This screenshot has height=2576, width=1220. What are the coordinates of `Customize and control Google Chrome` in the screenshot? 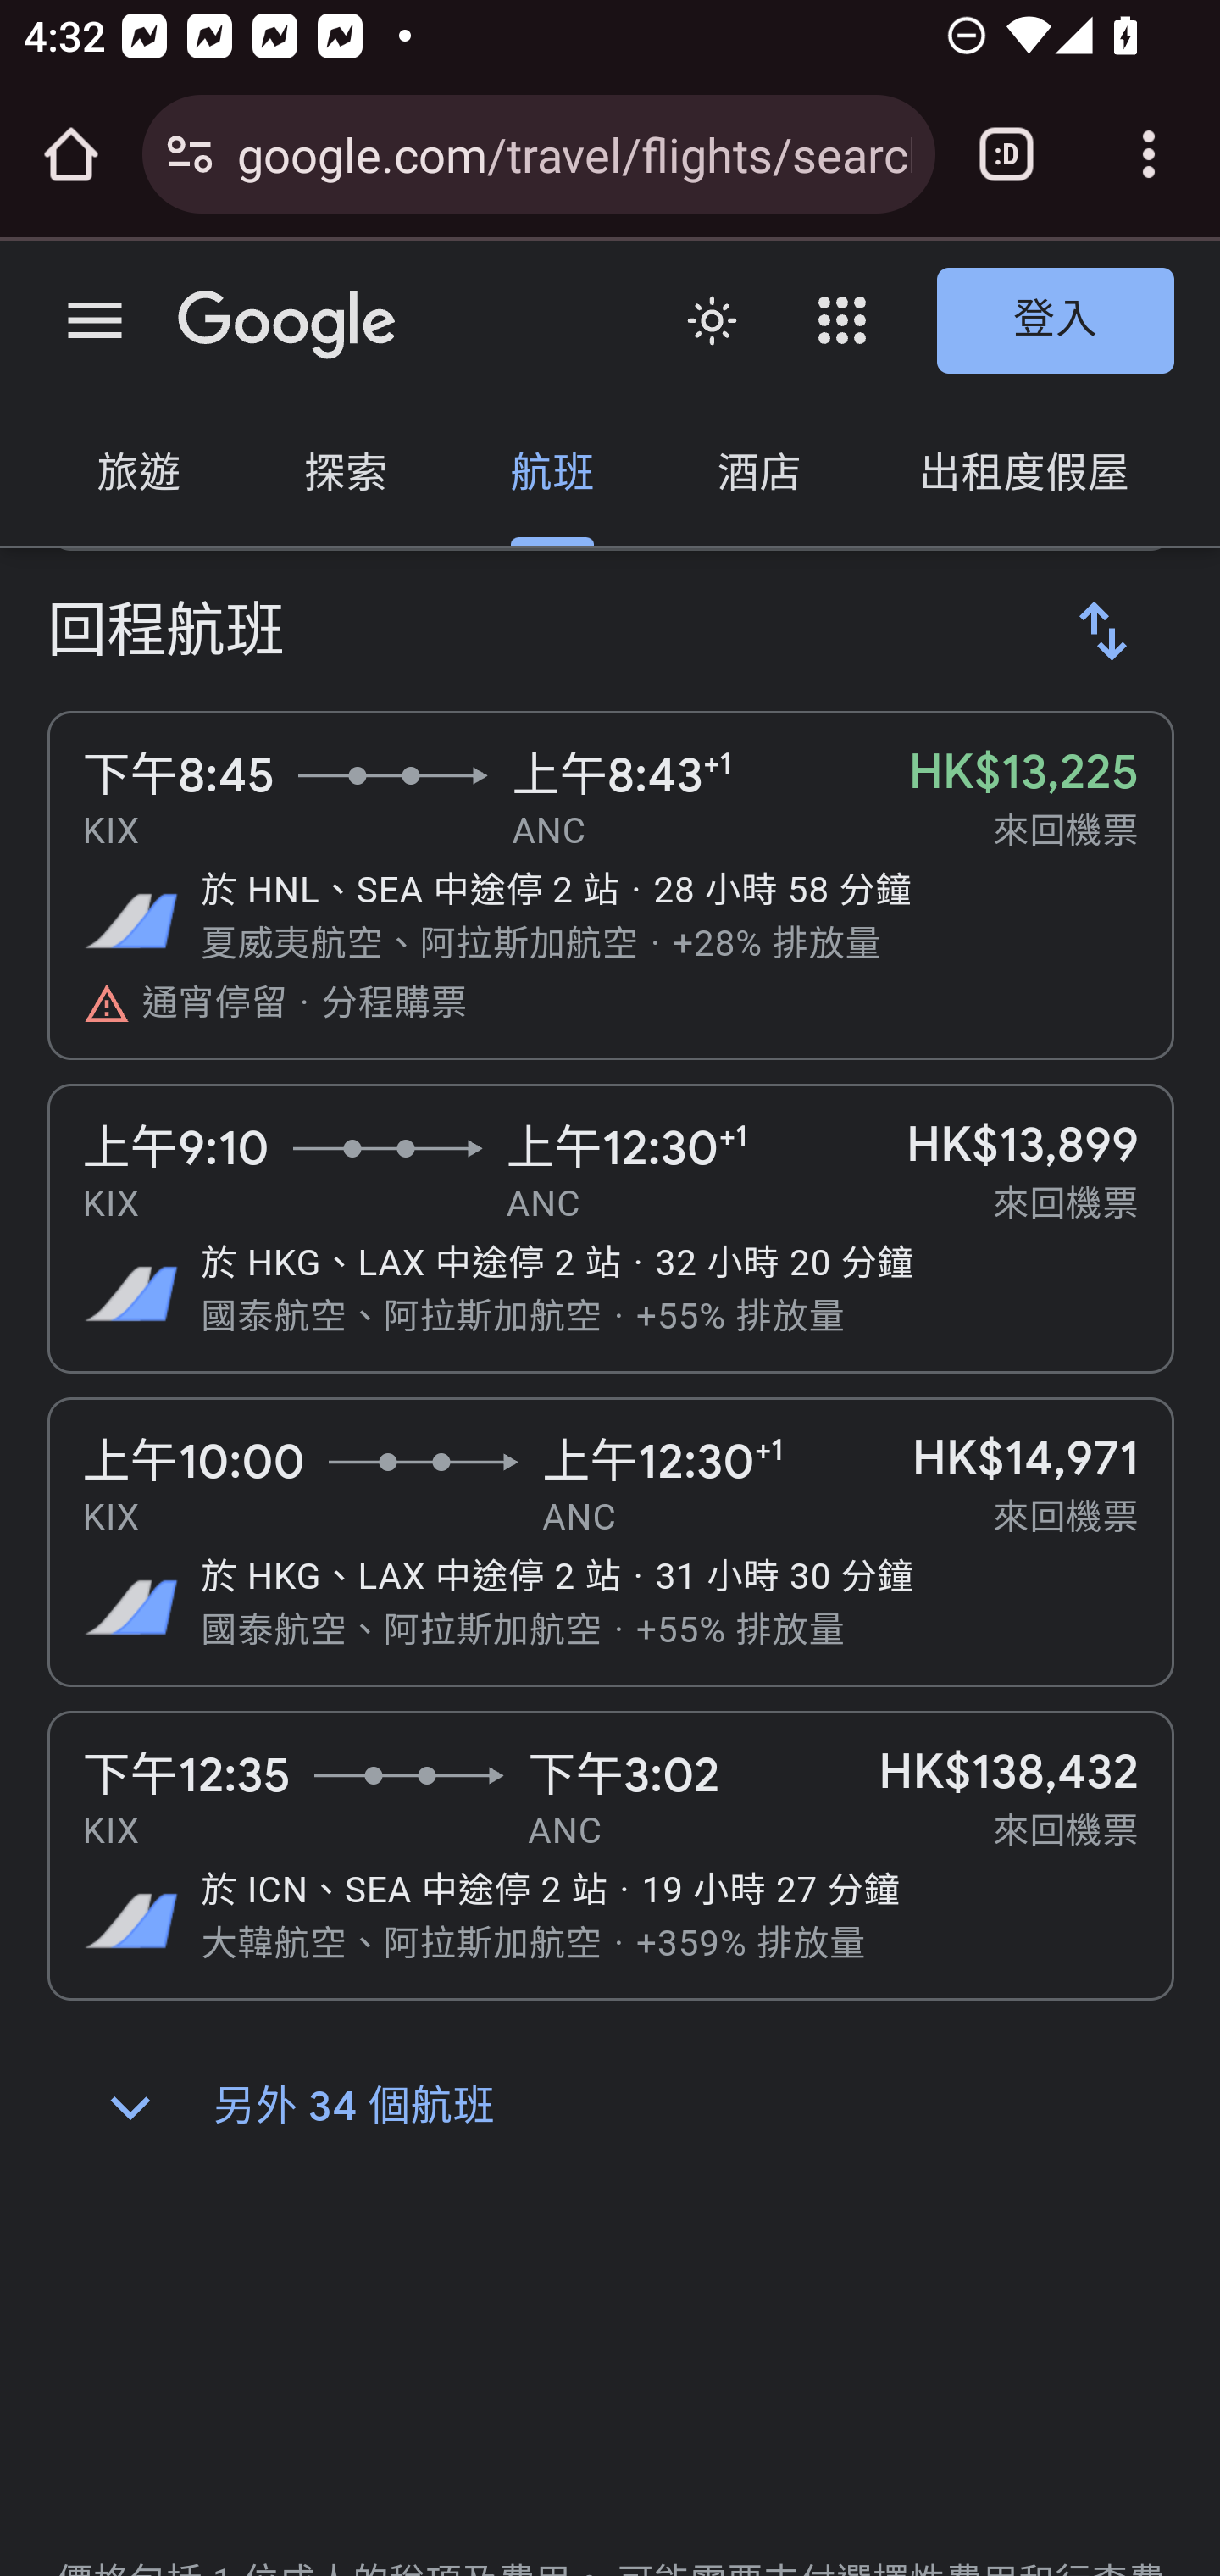 It's located at (1149, 154).